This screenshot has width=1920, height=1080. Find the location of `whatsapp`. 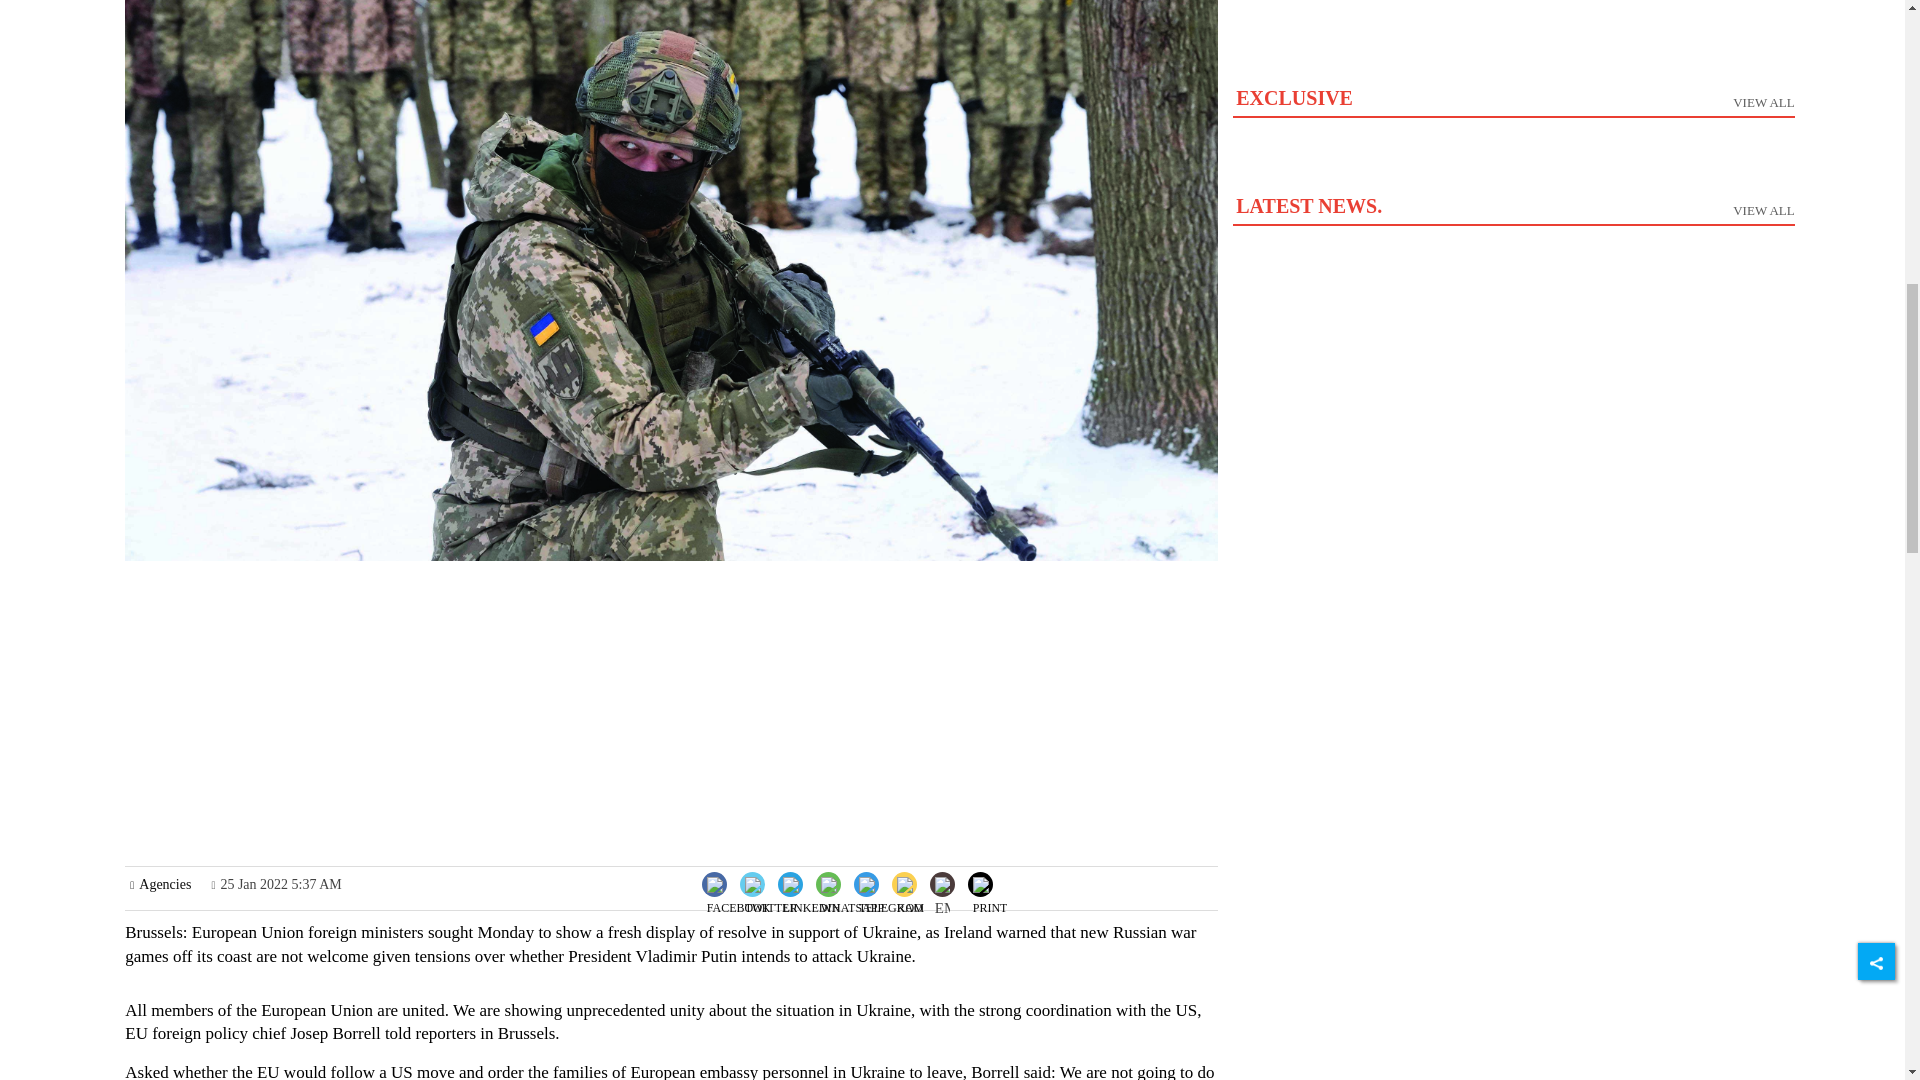

whatsapp is located at coordinates (990, 882).